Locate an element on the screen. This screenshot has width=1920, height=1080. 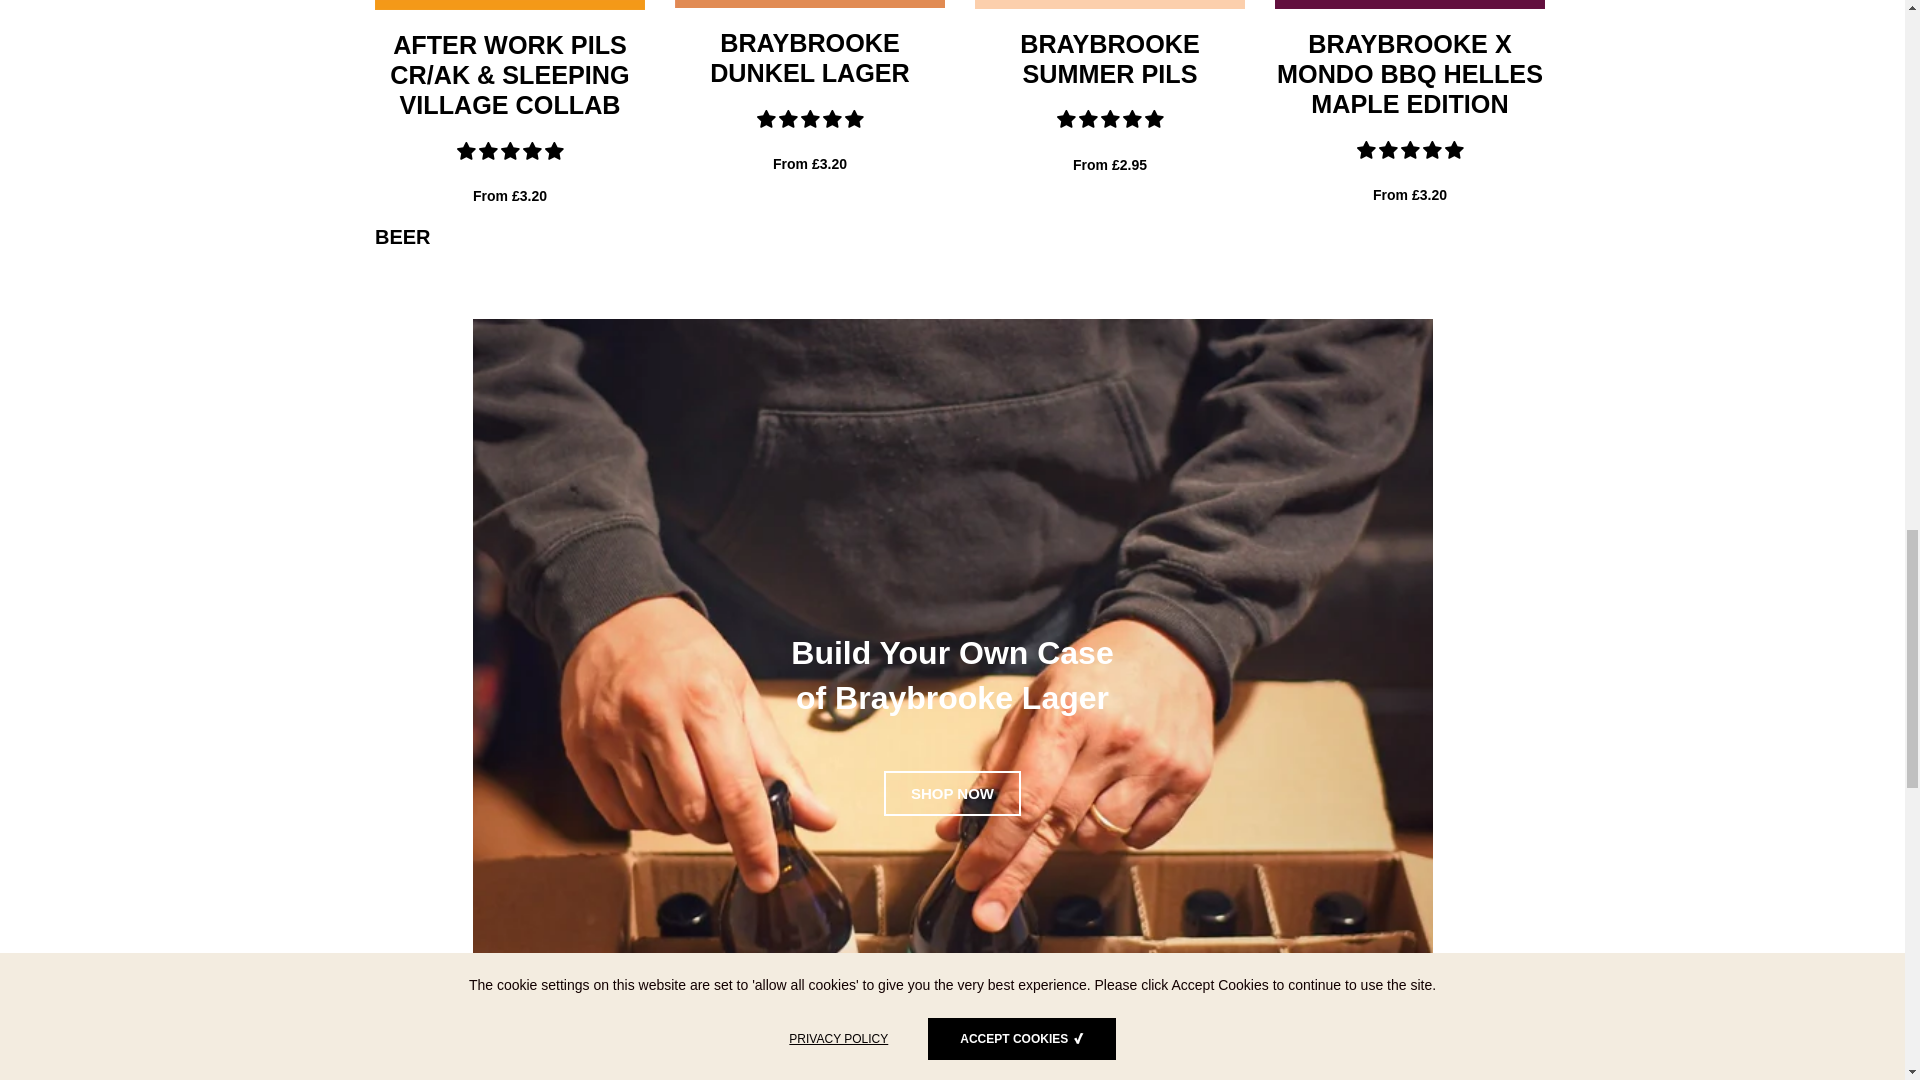
BRAYBROOKE DUNKEL LAGER is located at coordinates (810, 58).